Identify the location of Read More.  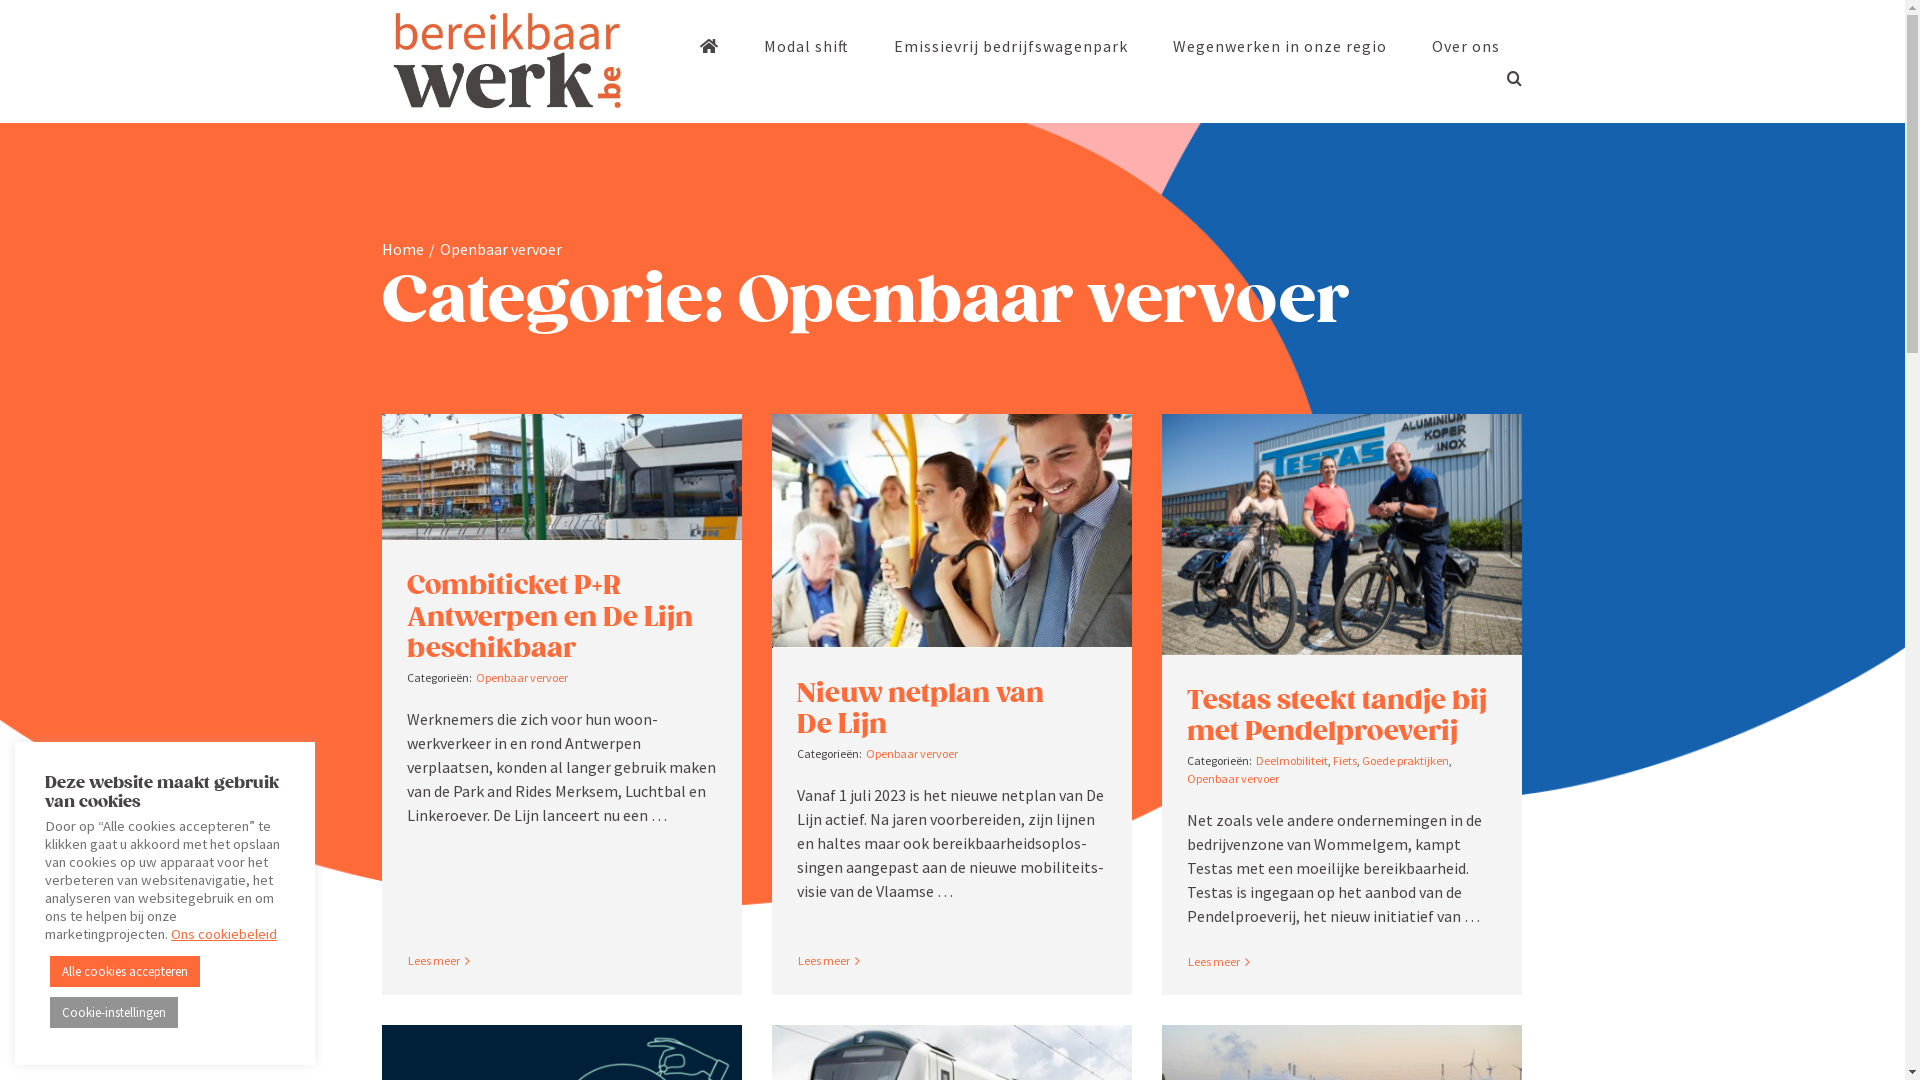
(824, 960).